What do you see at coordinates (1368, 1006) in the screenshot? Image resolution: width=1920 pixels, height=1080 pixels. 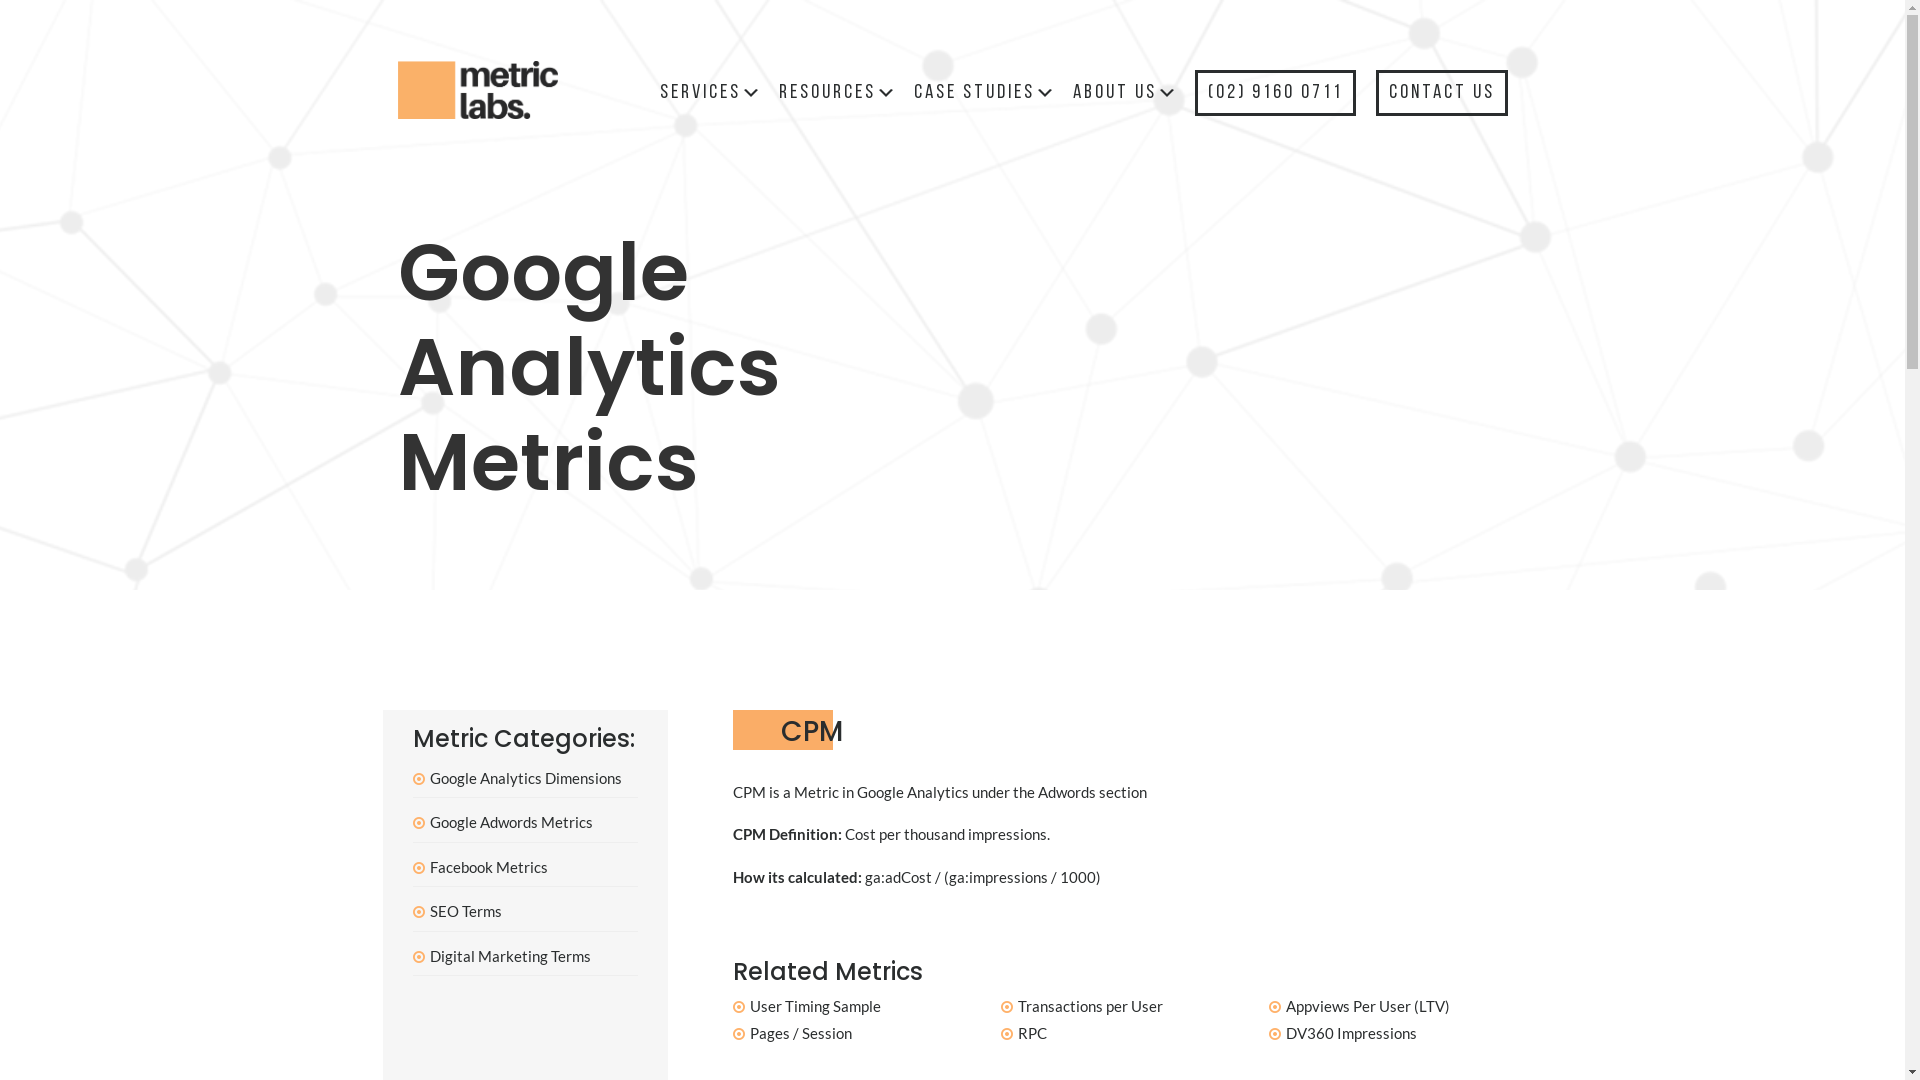 I see `Appviews Per User (LTV)` at bounding box center [1368, 1006].